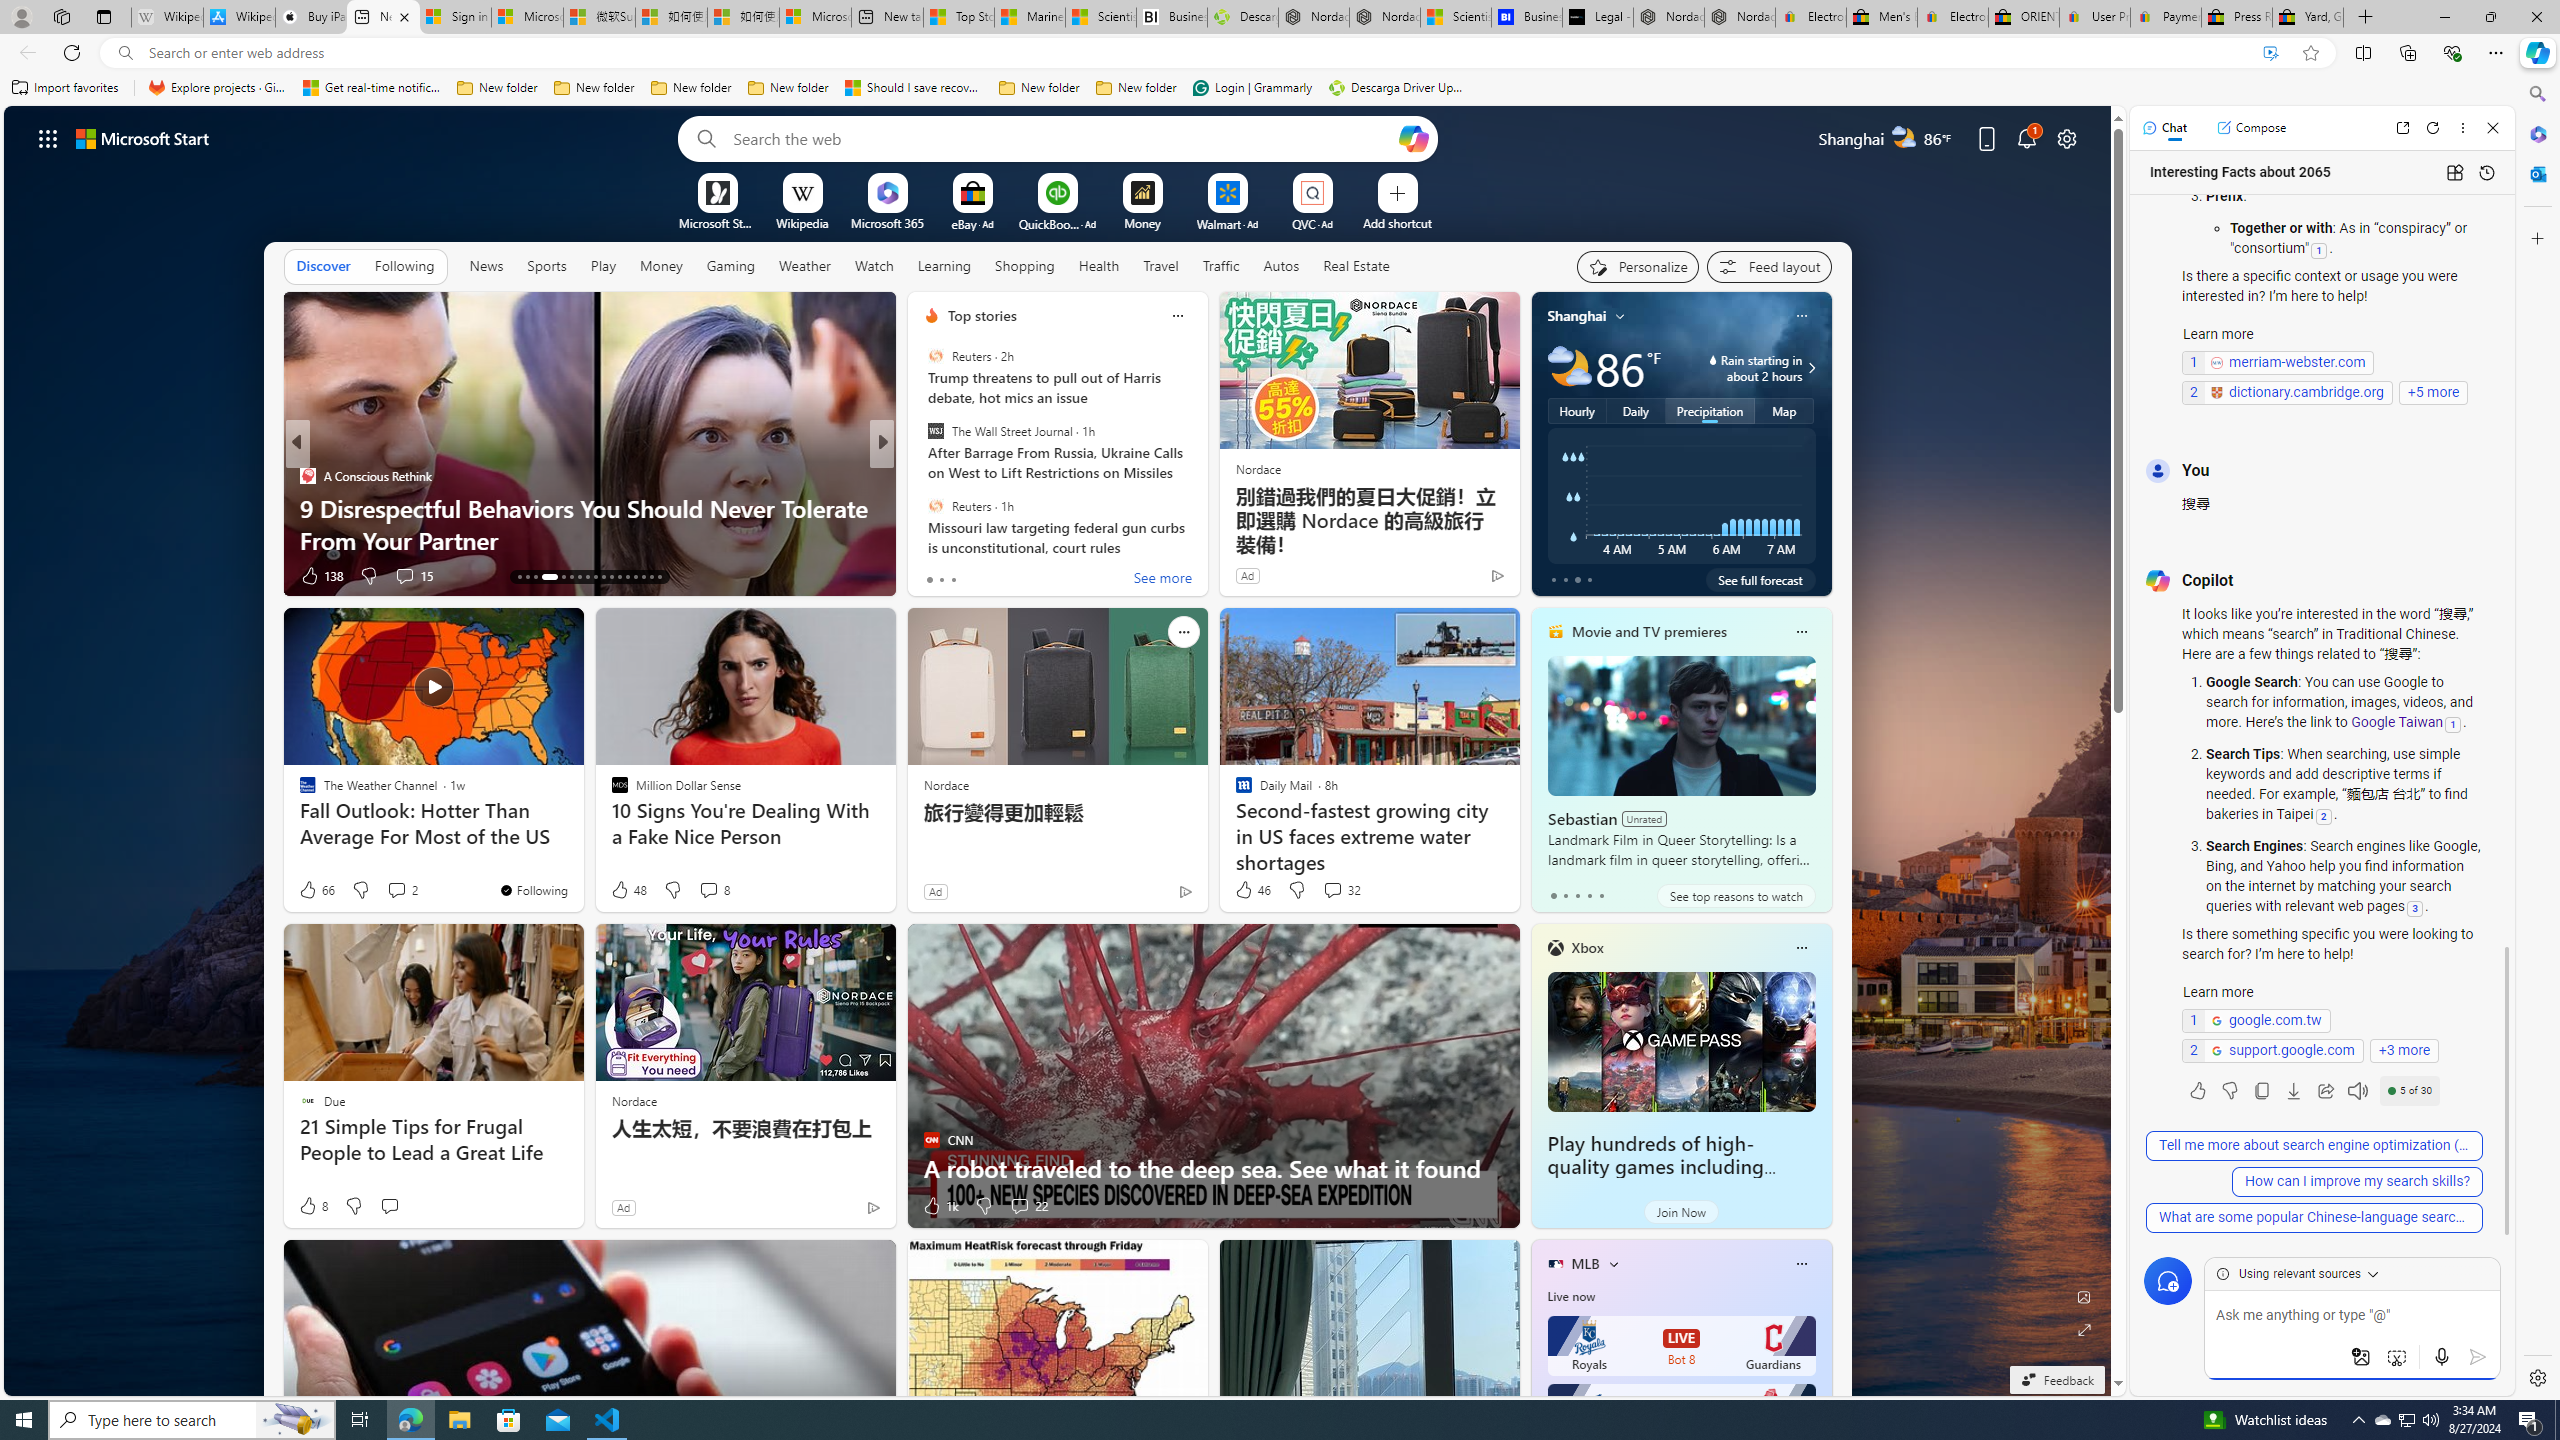  Describe the element at coordinates (933, 576) in the screenshot. I see `5k Like` at that location.